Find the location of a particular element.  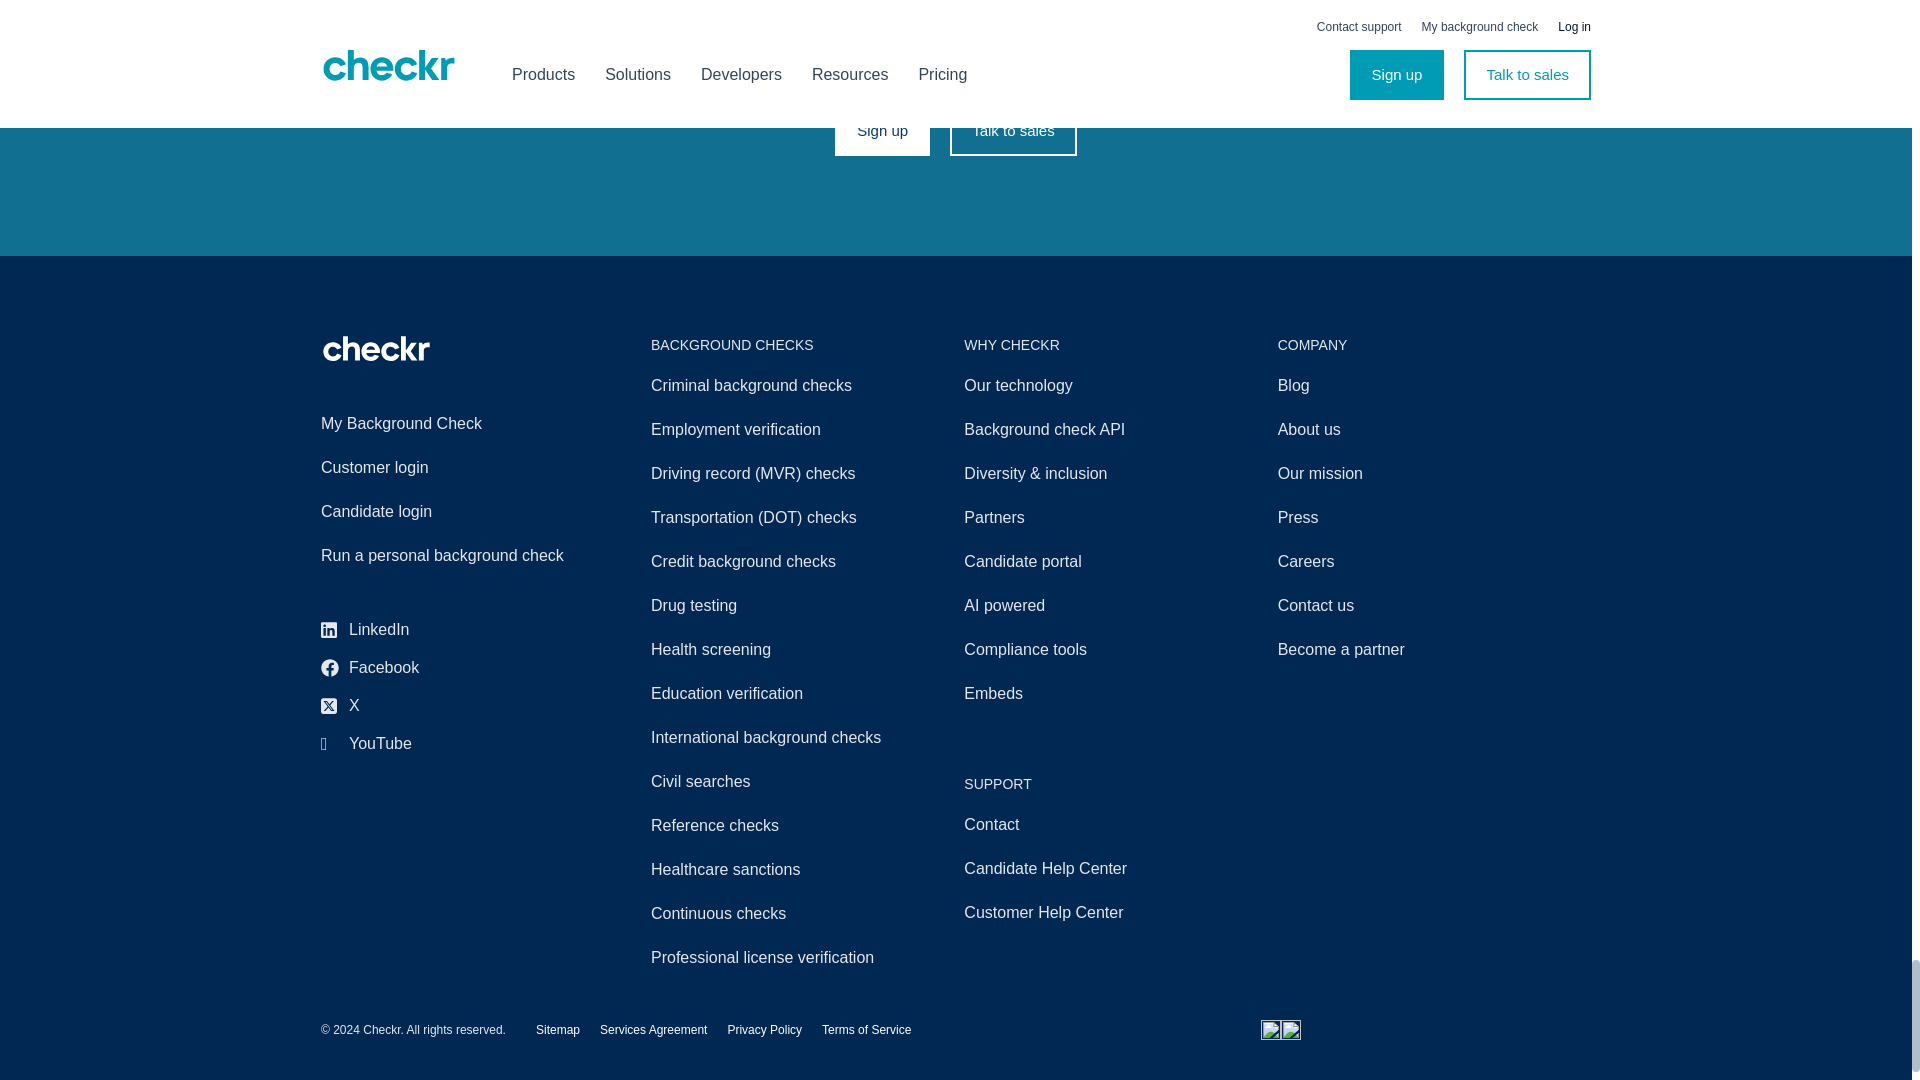

X is located at coordinates (460, 706).